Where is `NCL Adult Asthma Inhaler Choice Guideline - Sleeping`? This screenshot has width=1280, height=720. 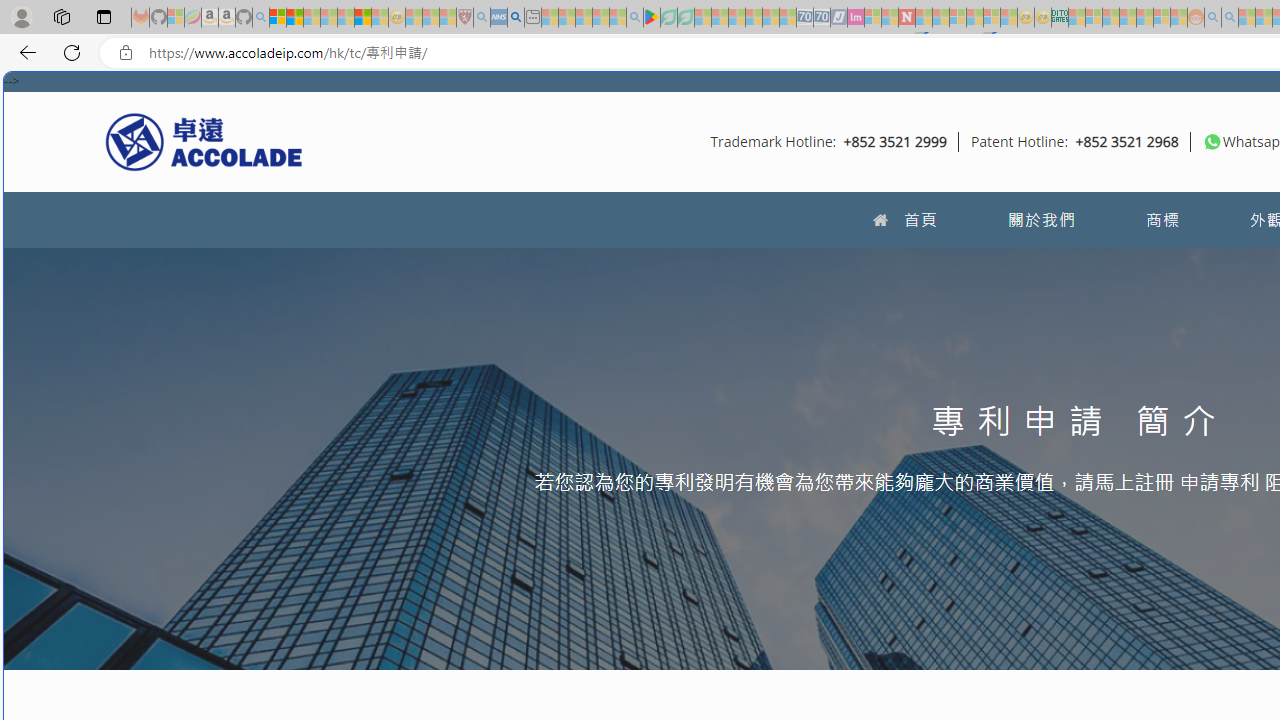
NCL Adult Asthma Inhaler Choice Guideline - Sleeping is located at coordinates (498, 18).